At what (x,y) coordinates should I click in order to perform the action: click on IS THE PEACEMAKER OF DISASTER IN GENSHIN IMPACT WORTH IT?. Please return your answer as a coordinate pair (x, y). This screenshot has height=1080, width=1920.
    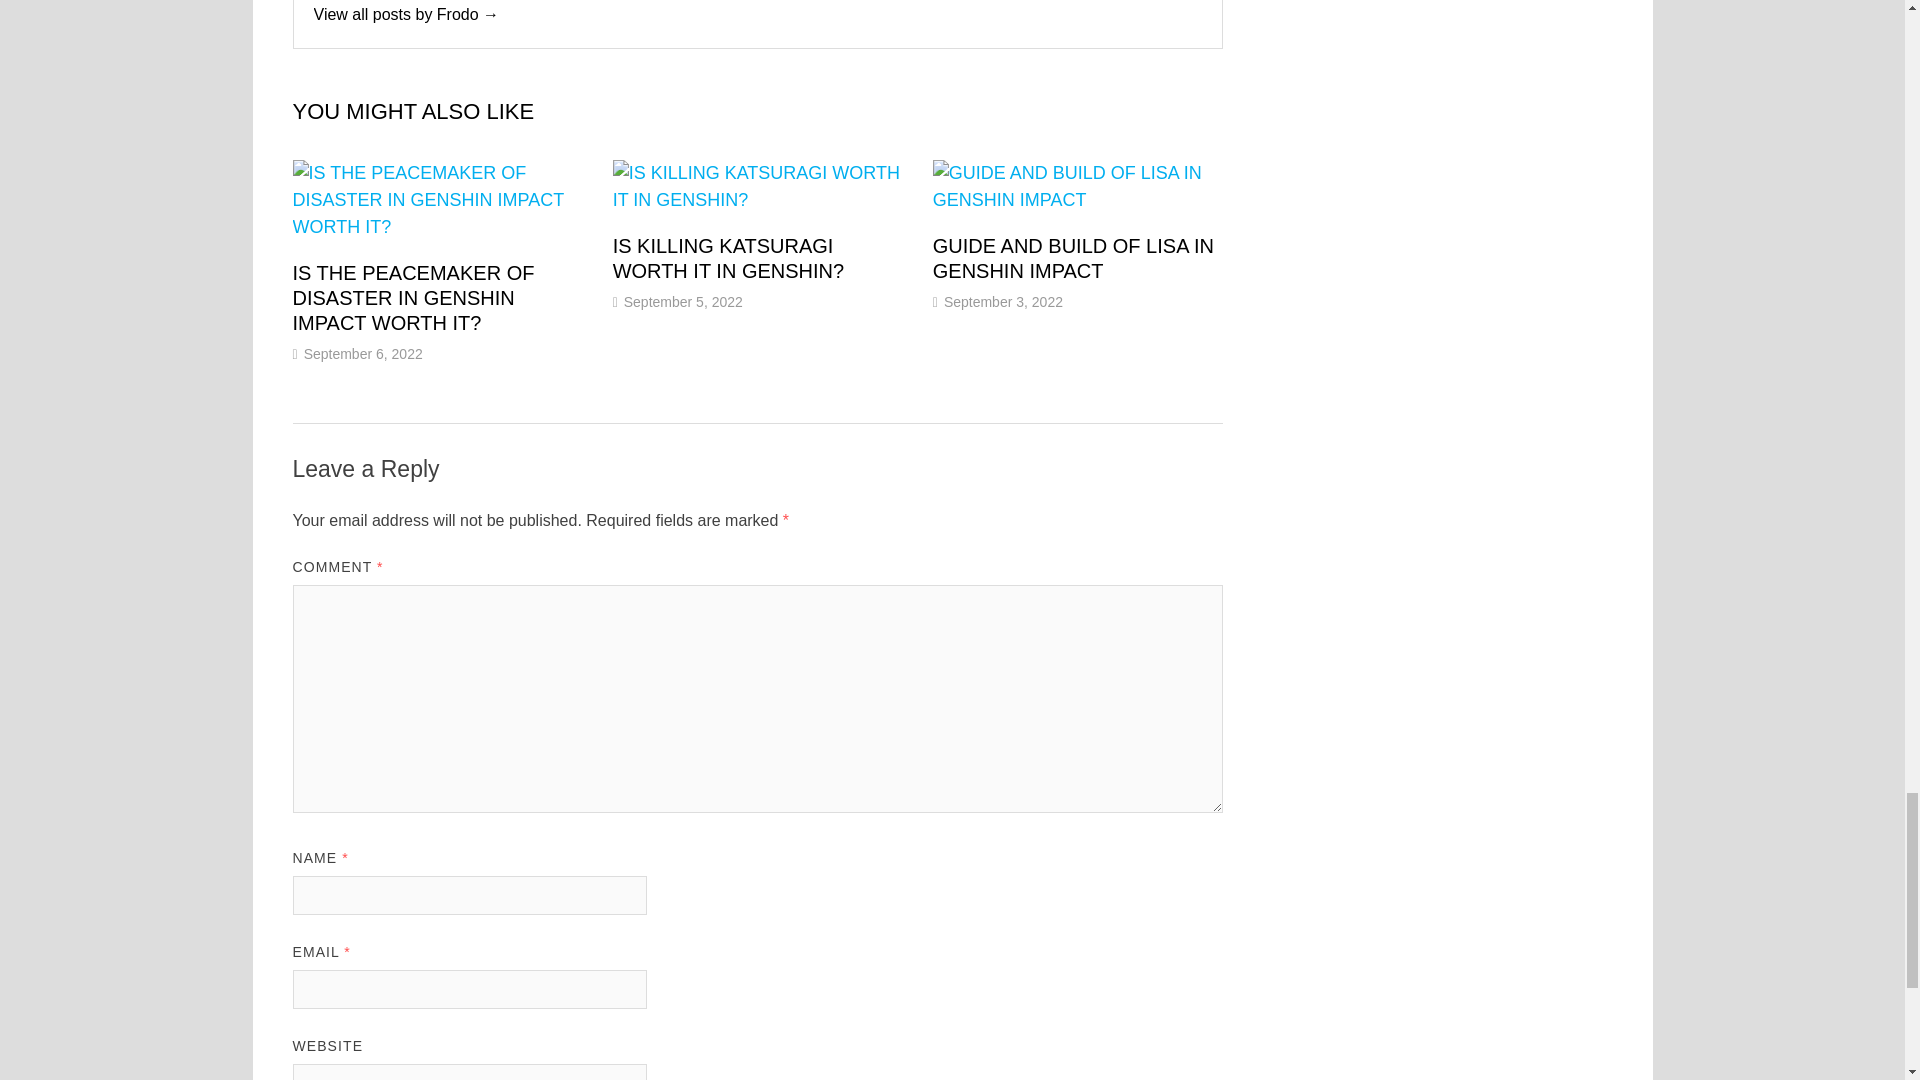
    Looking at the image, I should click on (412, 298).